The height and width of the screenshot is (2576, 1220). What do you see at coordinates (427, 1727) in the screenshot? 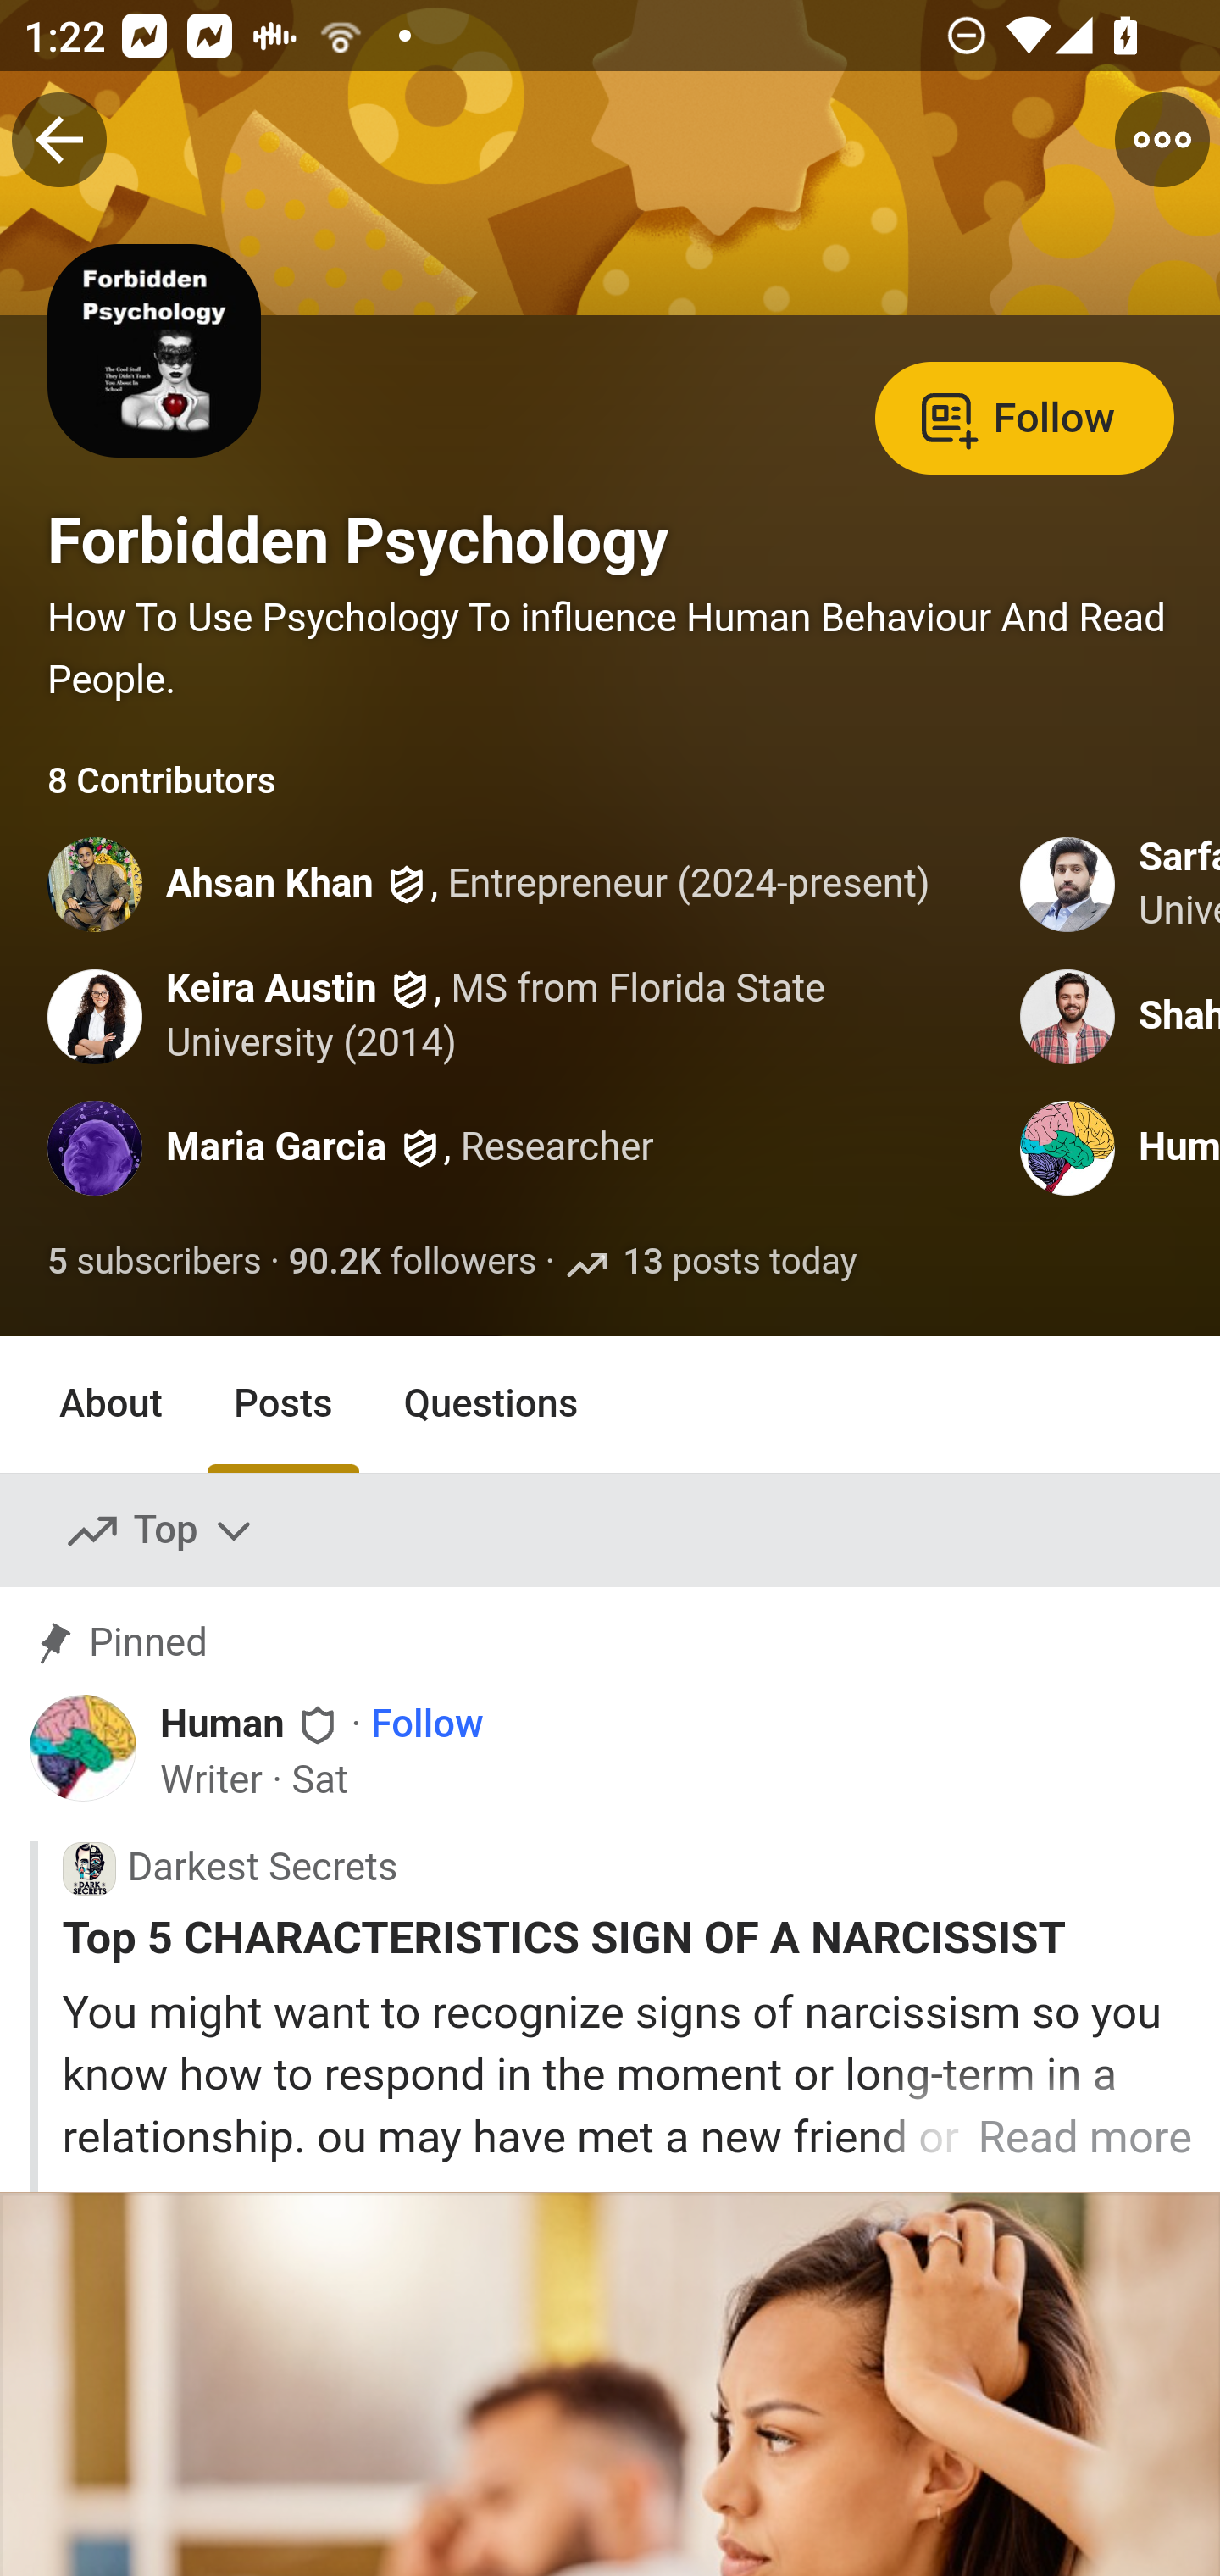
I see `Follow` at bounding box center [427, 1727].